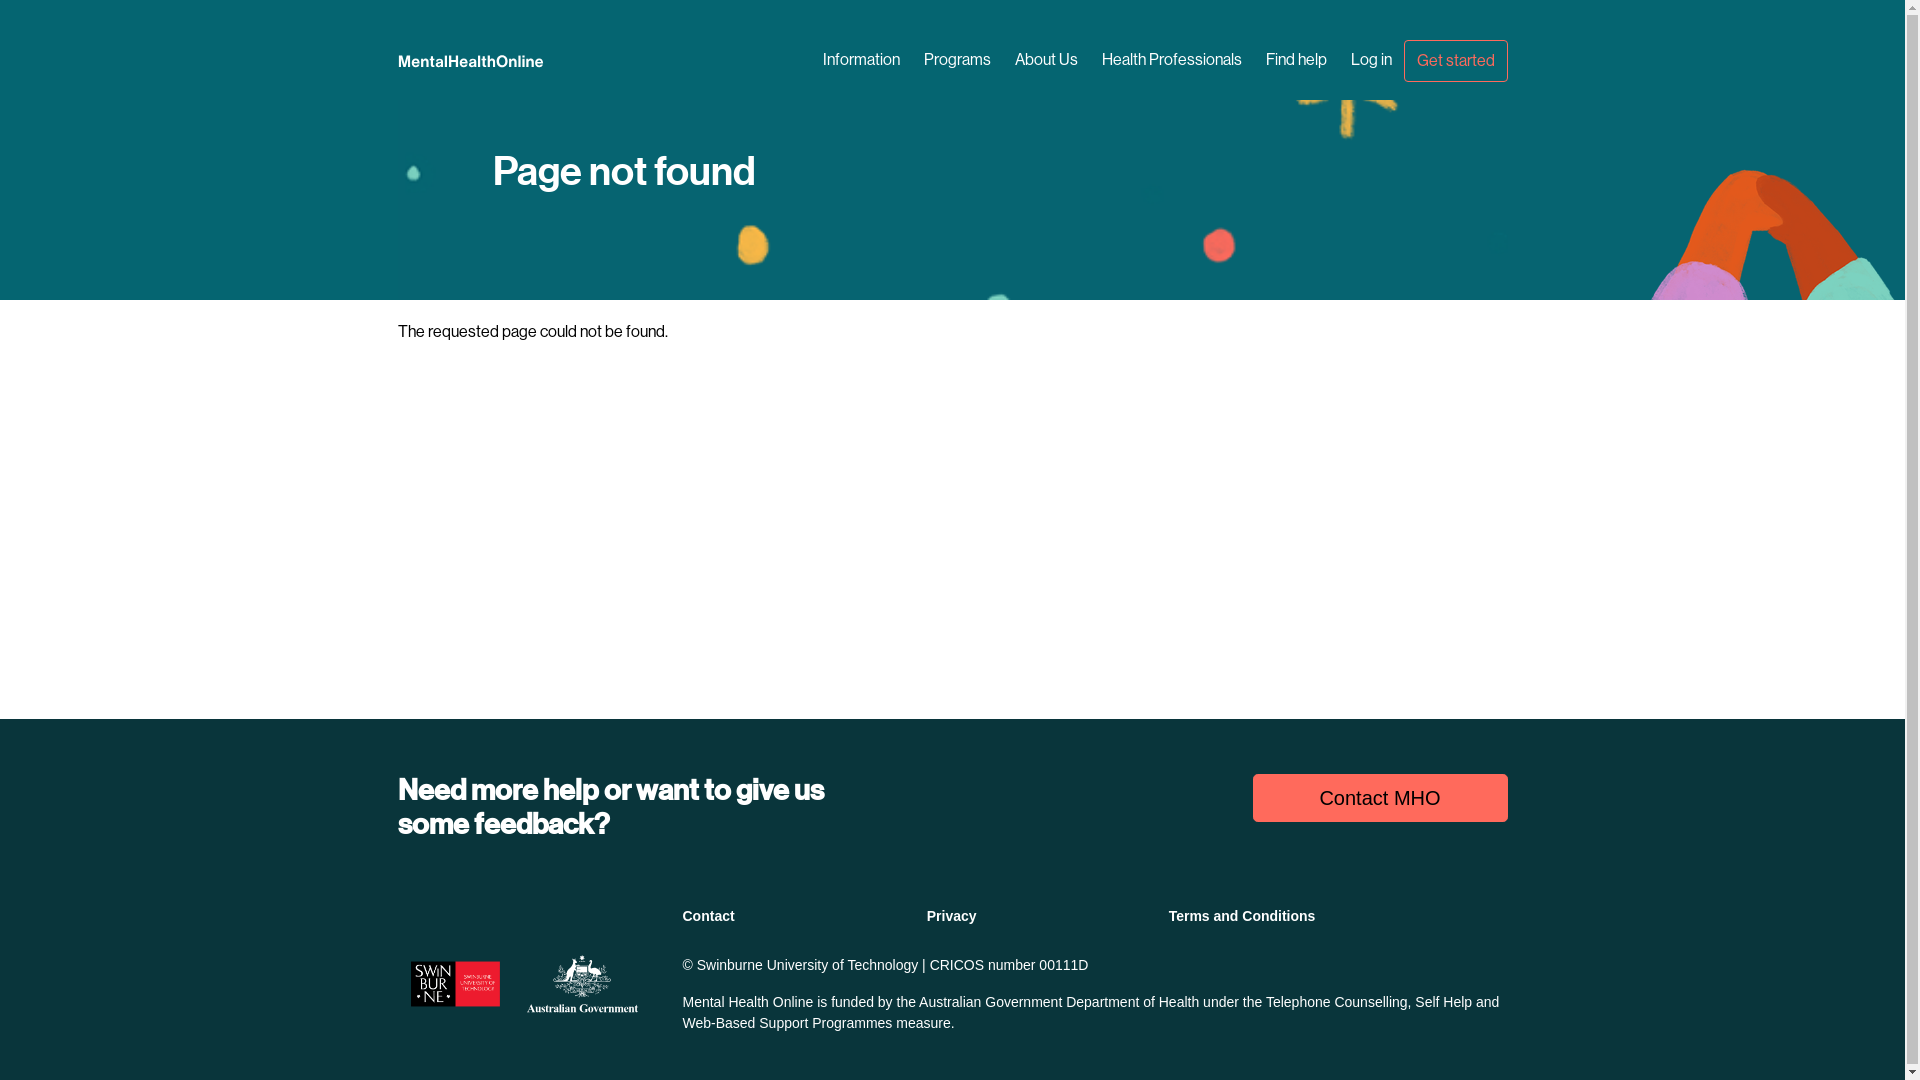  I want to click on Log in, so click(1370, 60).